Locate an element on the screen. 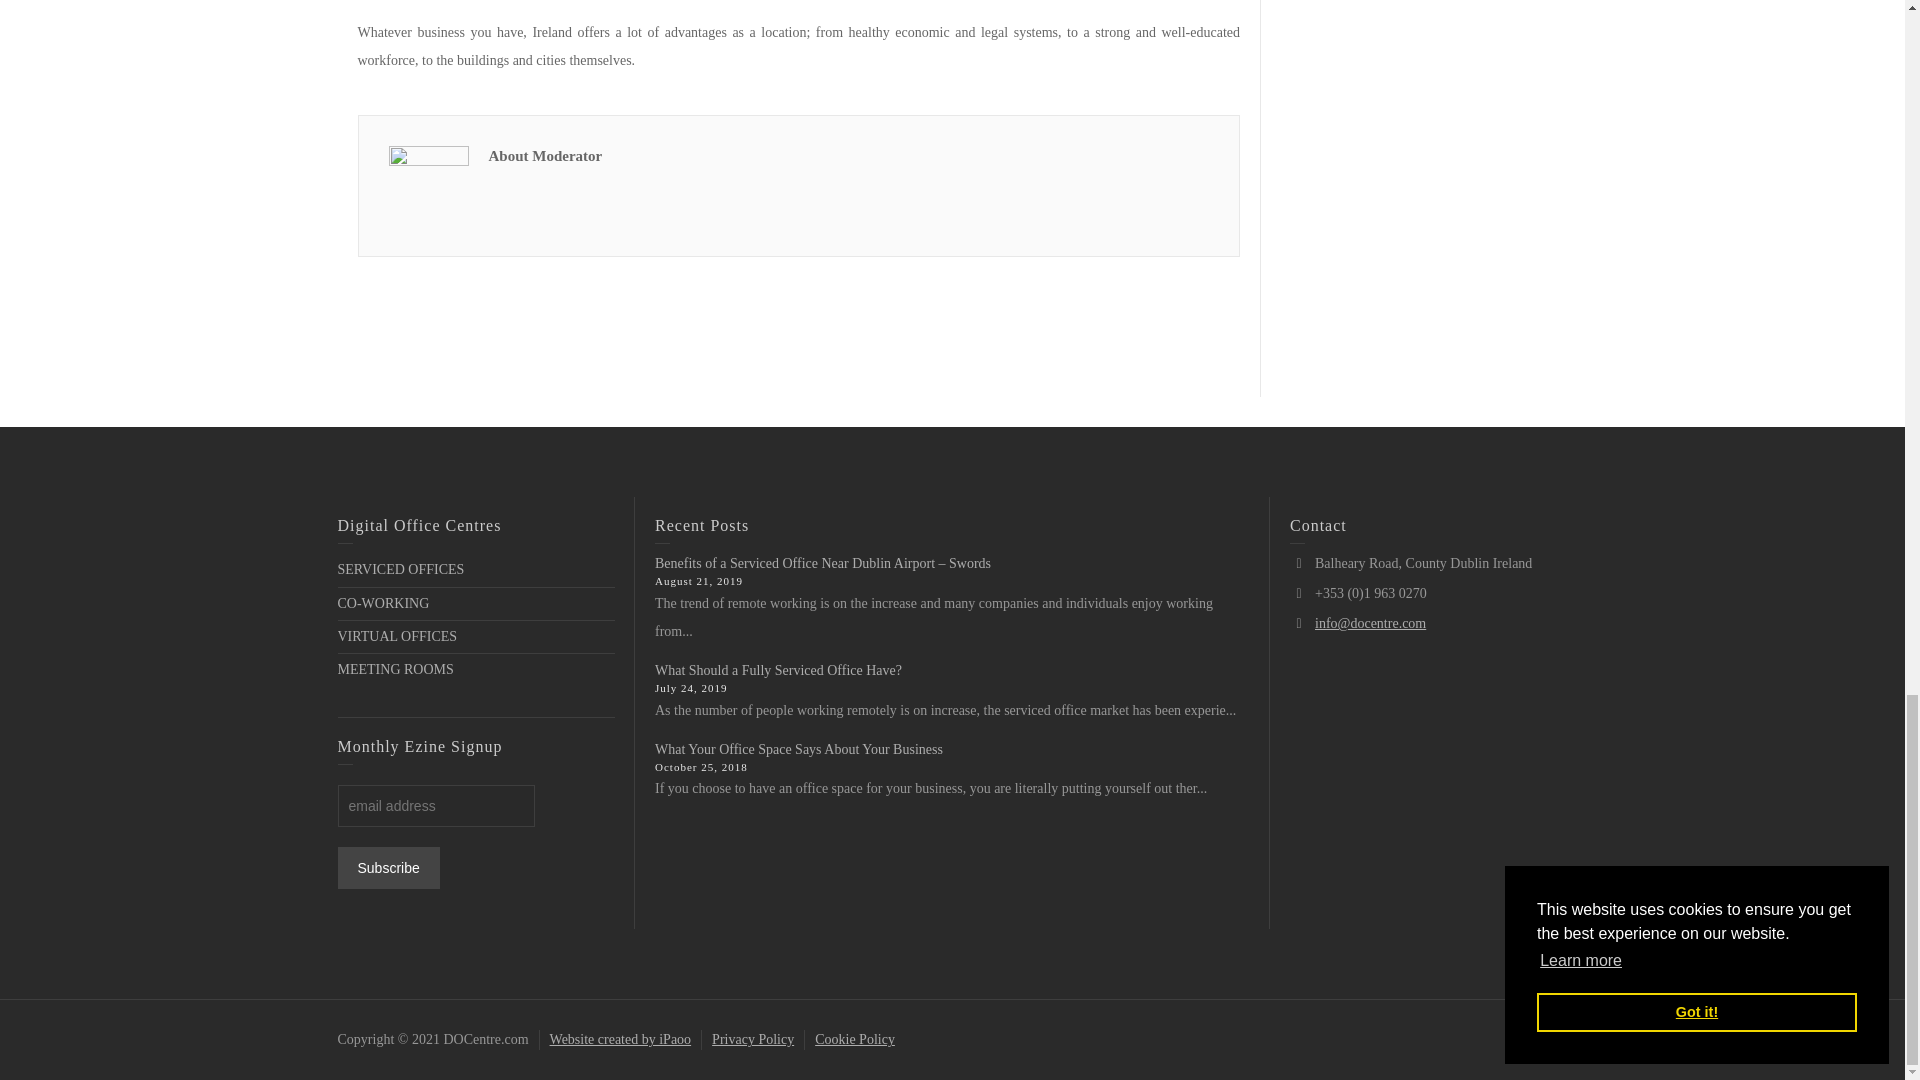 This screenshot has width=1920, height=1080. Subscribe is located at coordinates (388, 867).